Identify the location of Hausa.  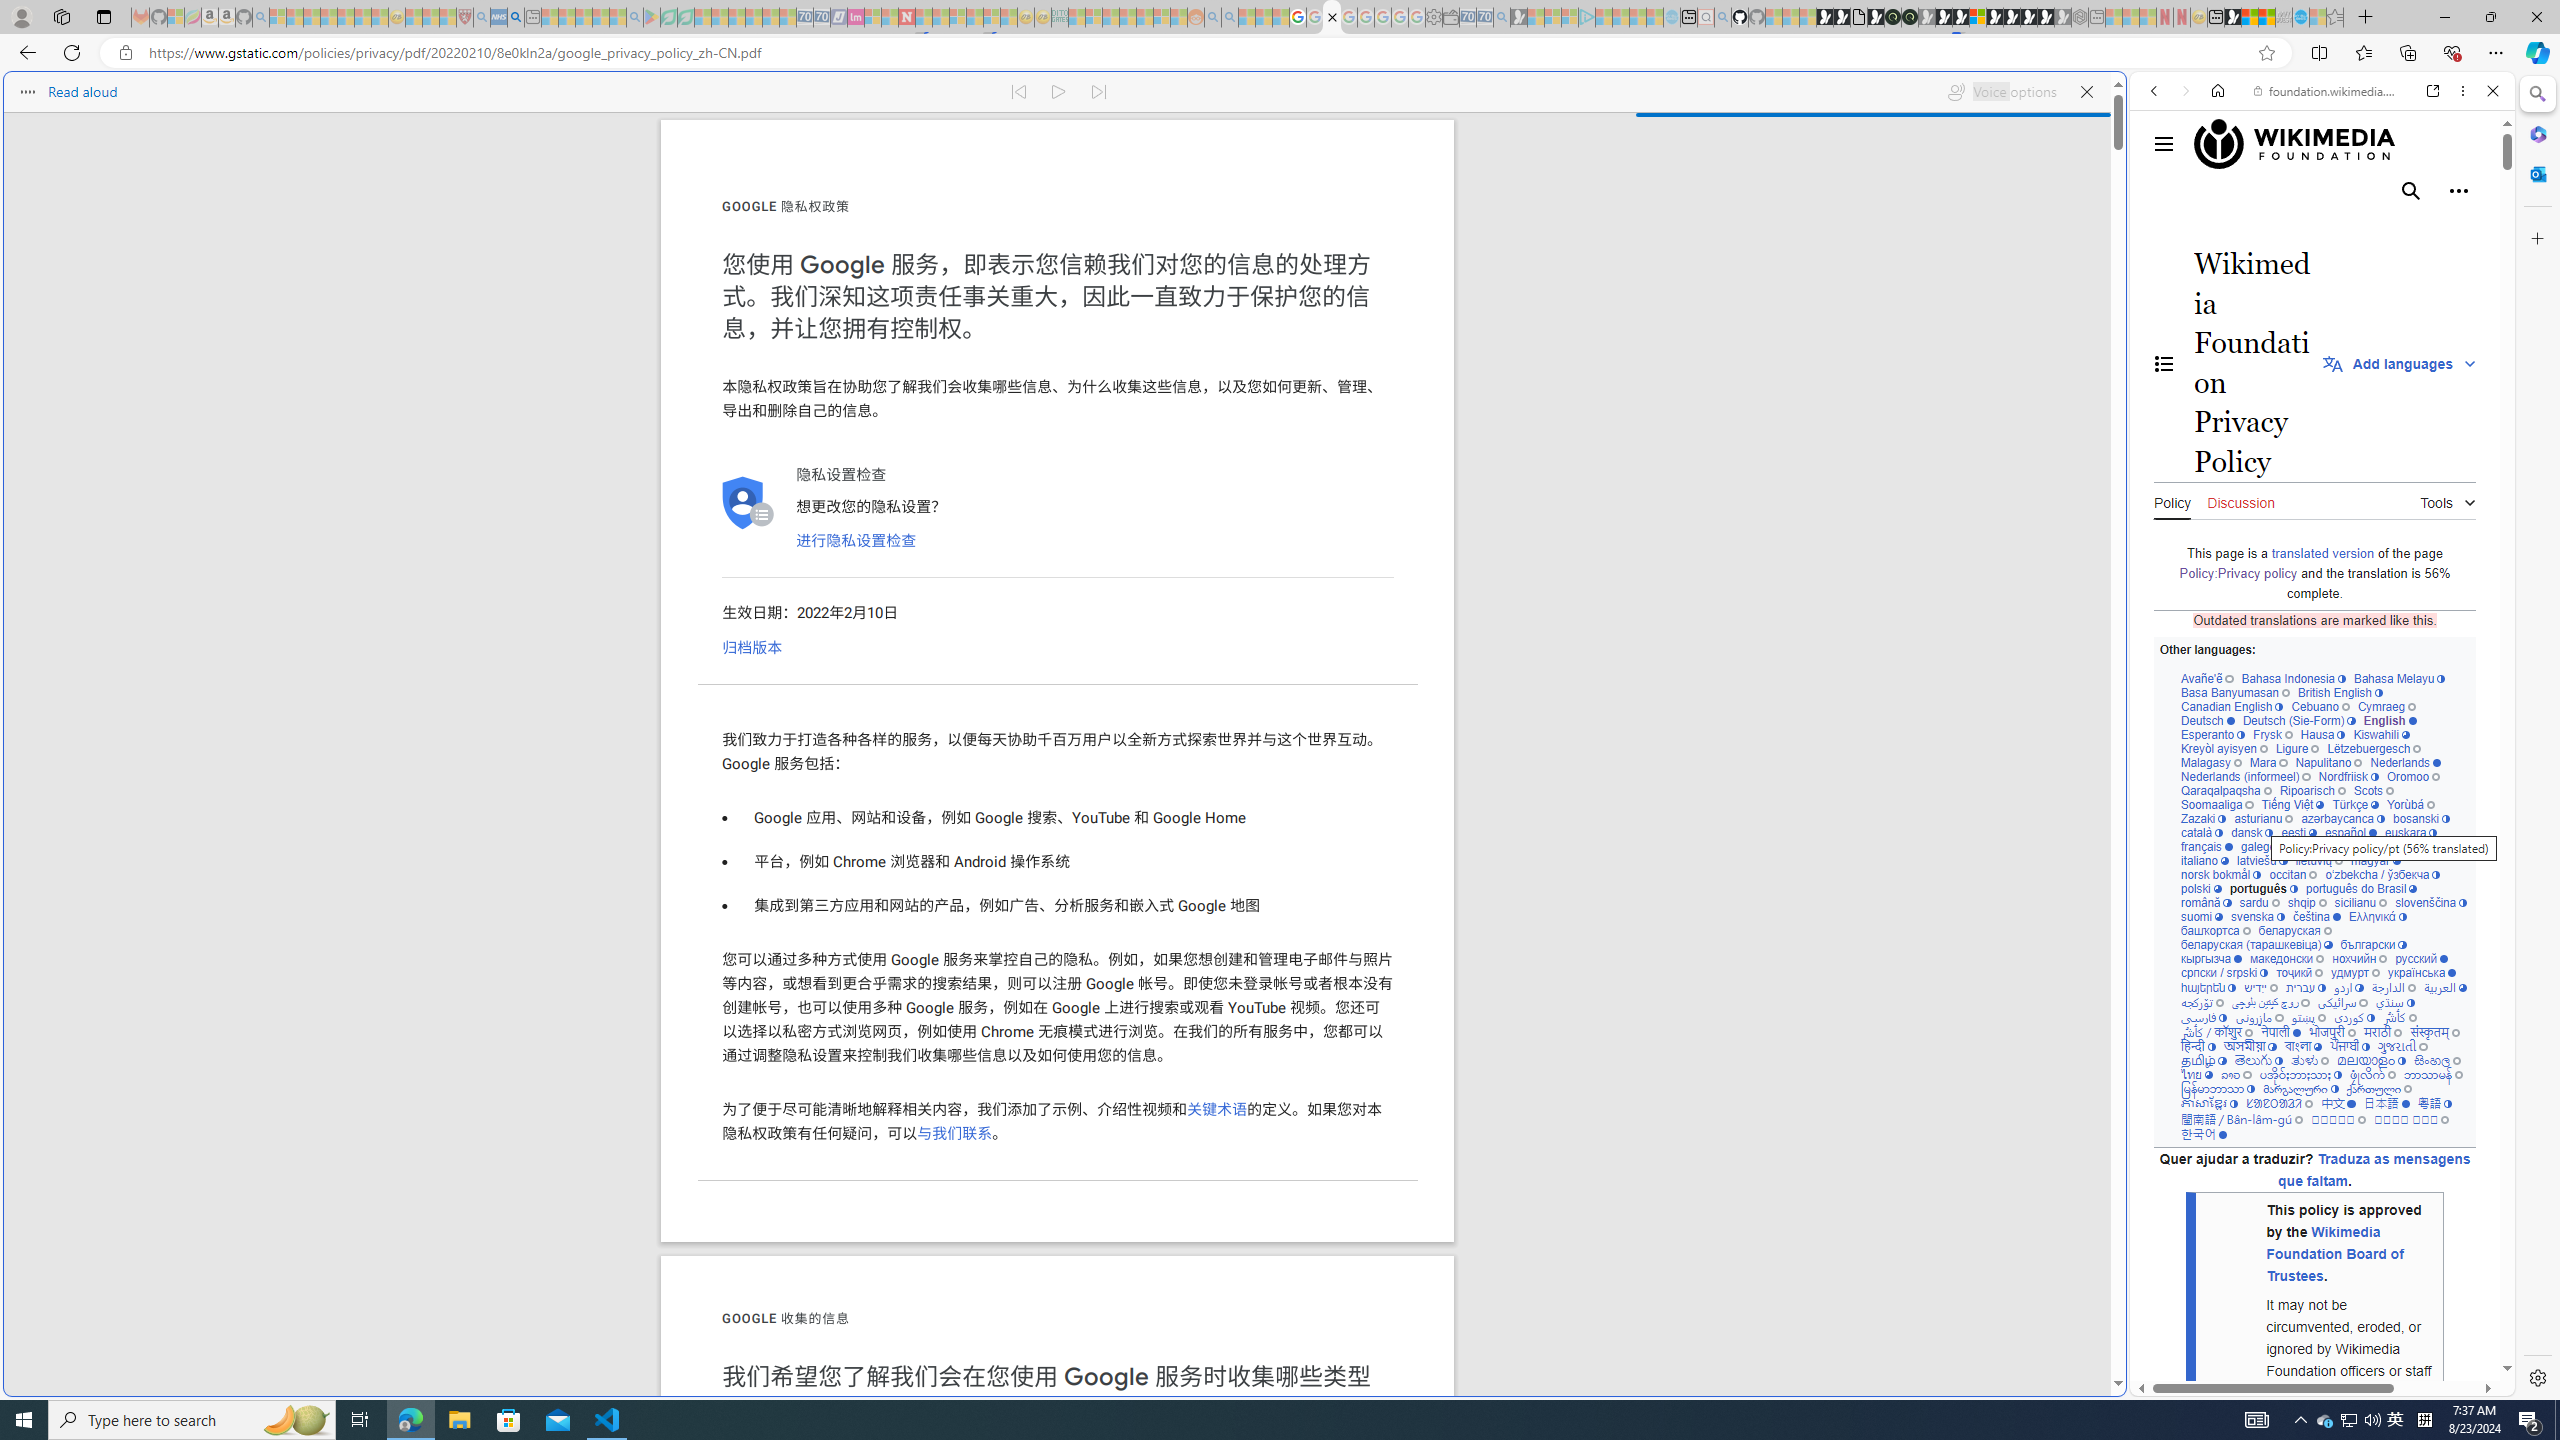
(2321, 734).